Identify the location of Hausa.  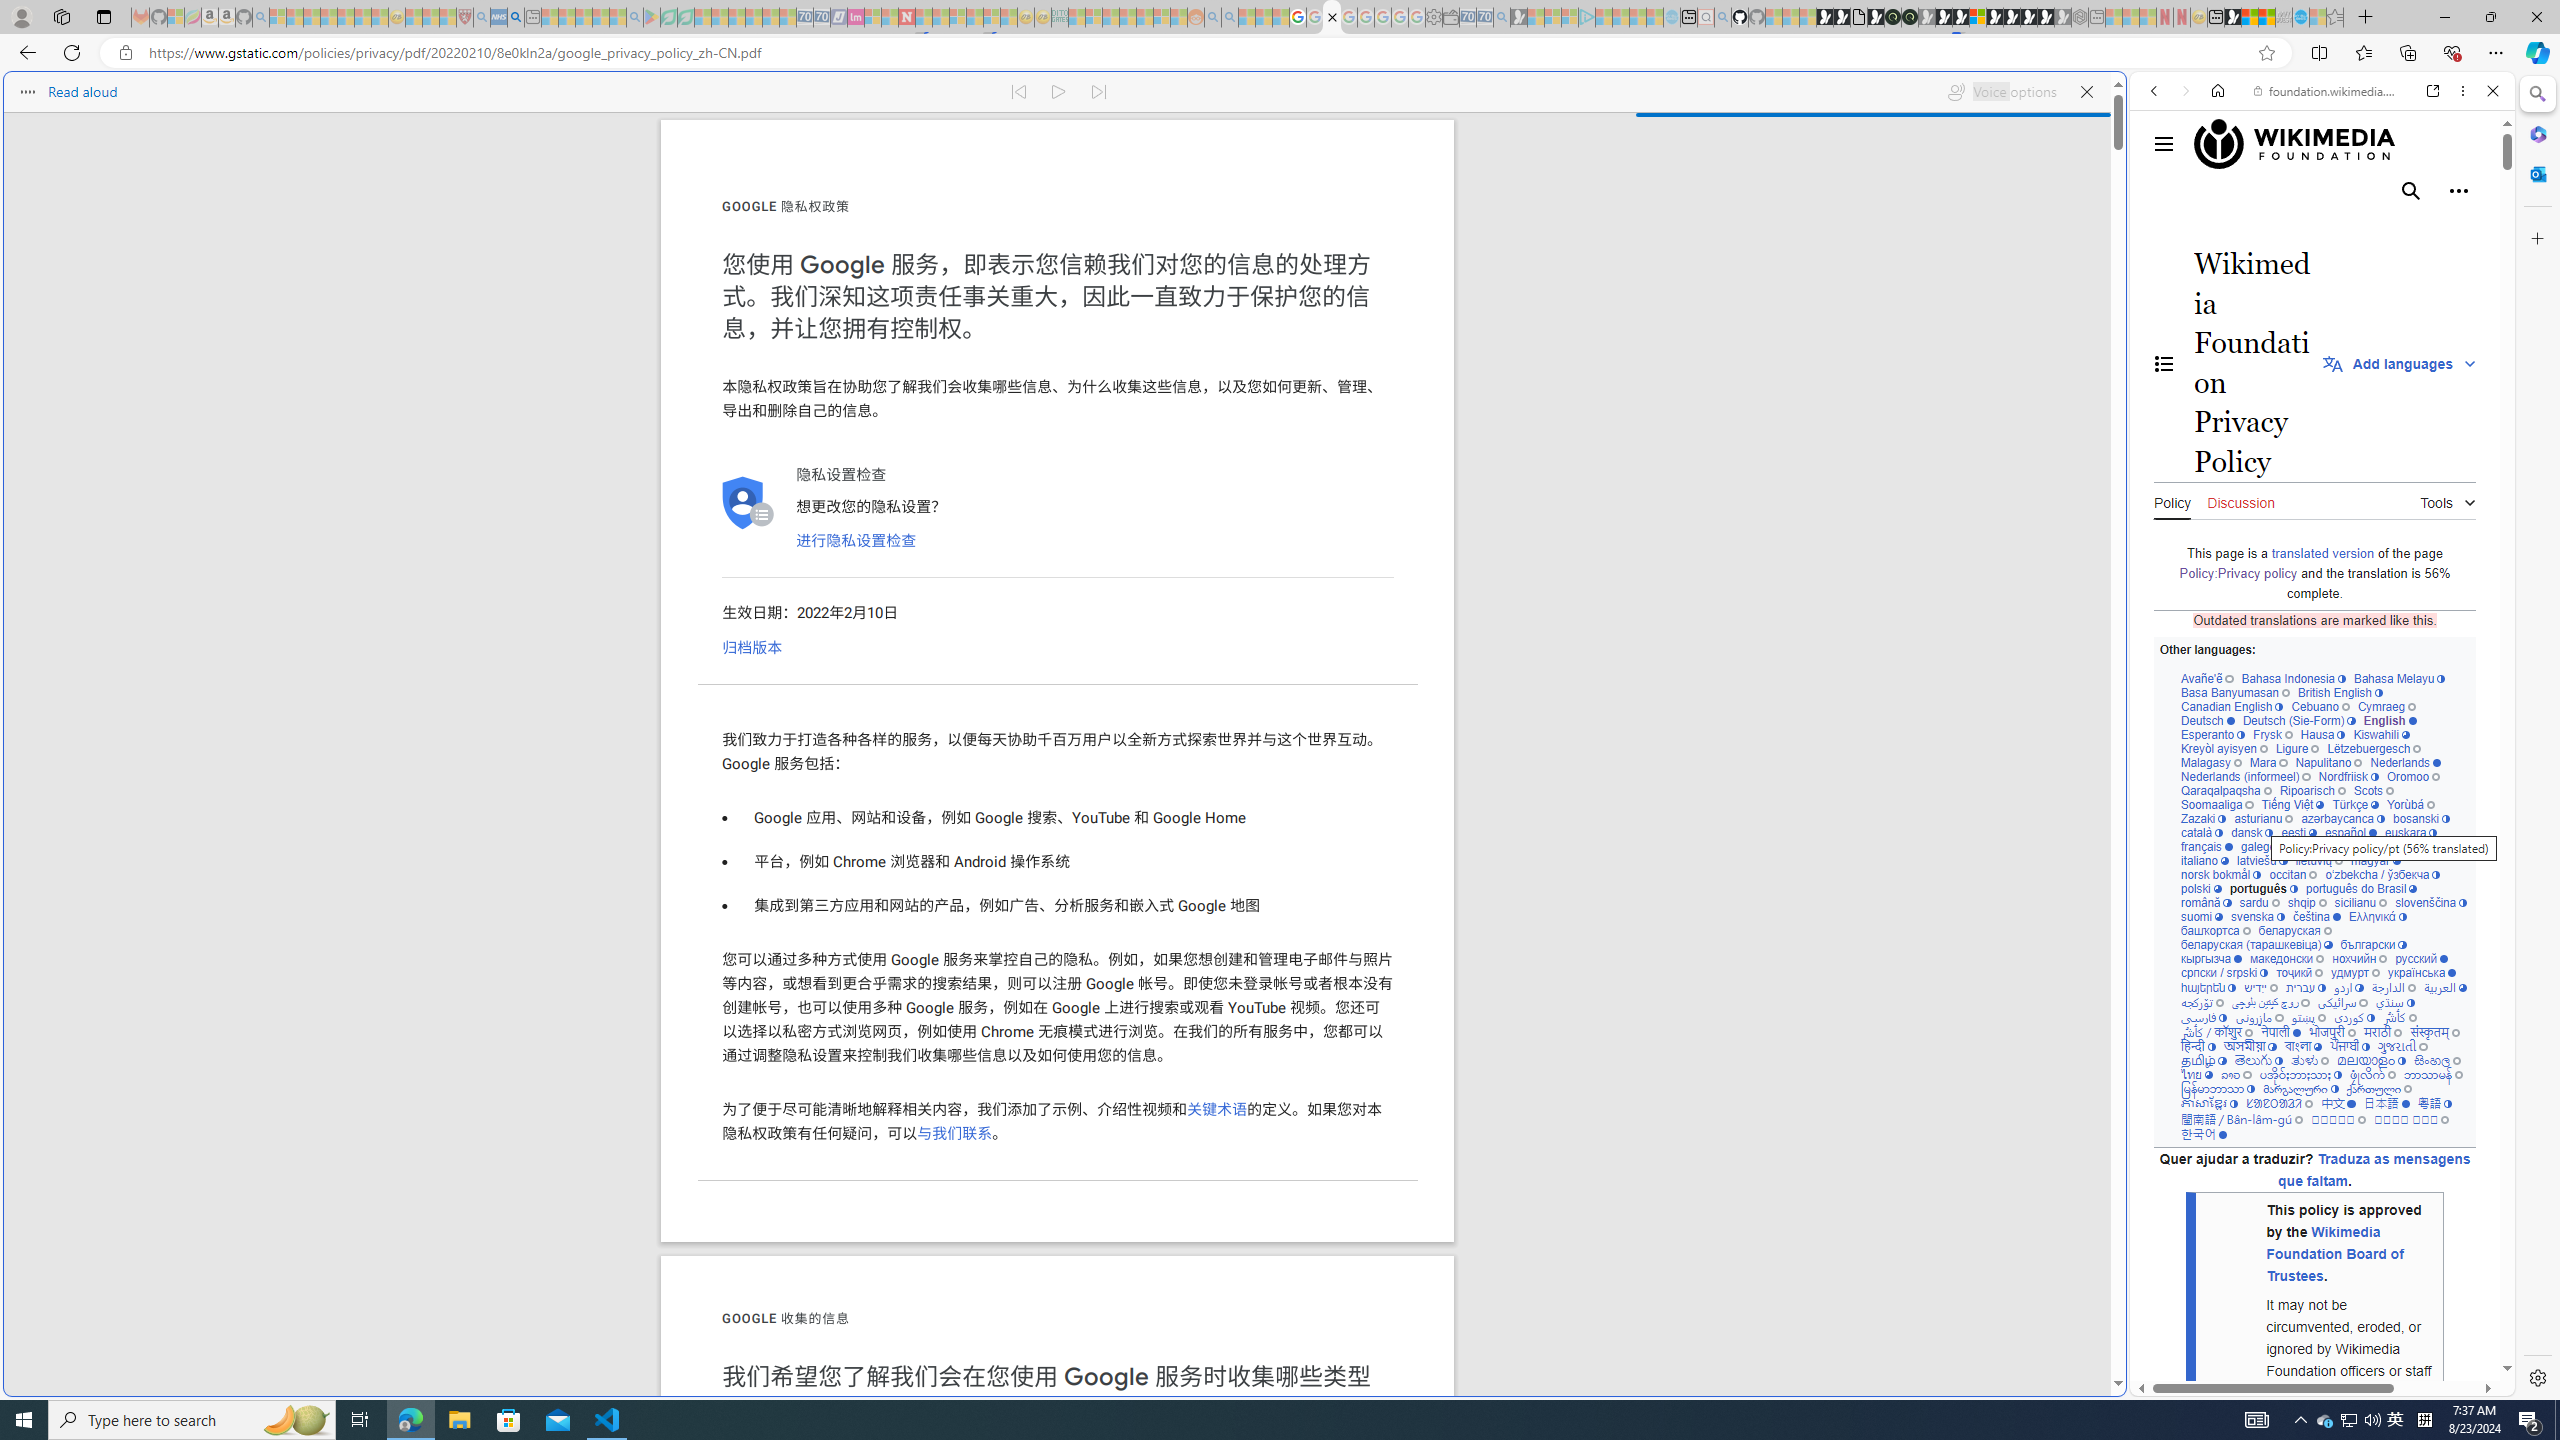
(2321, 734).